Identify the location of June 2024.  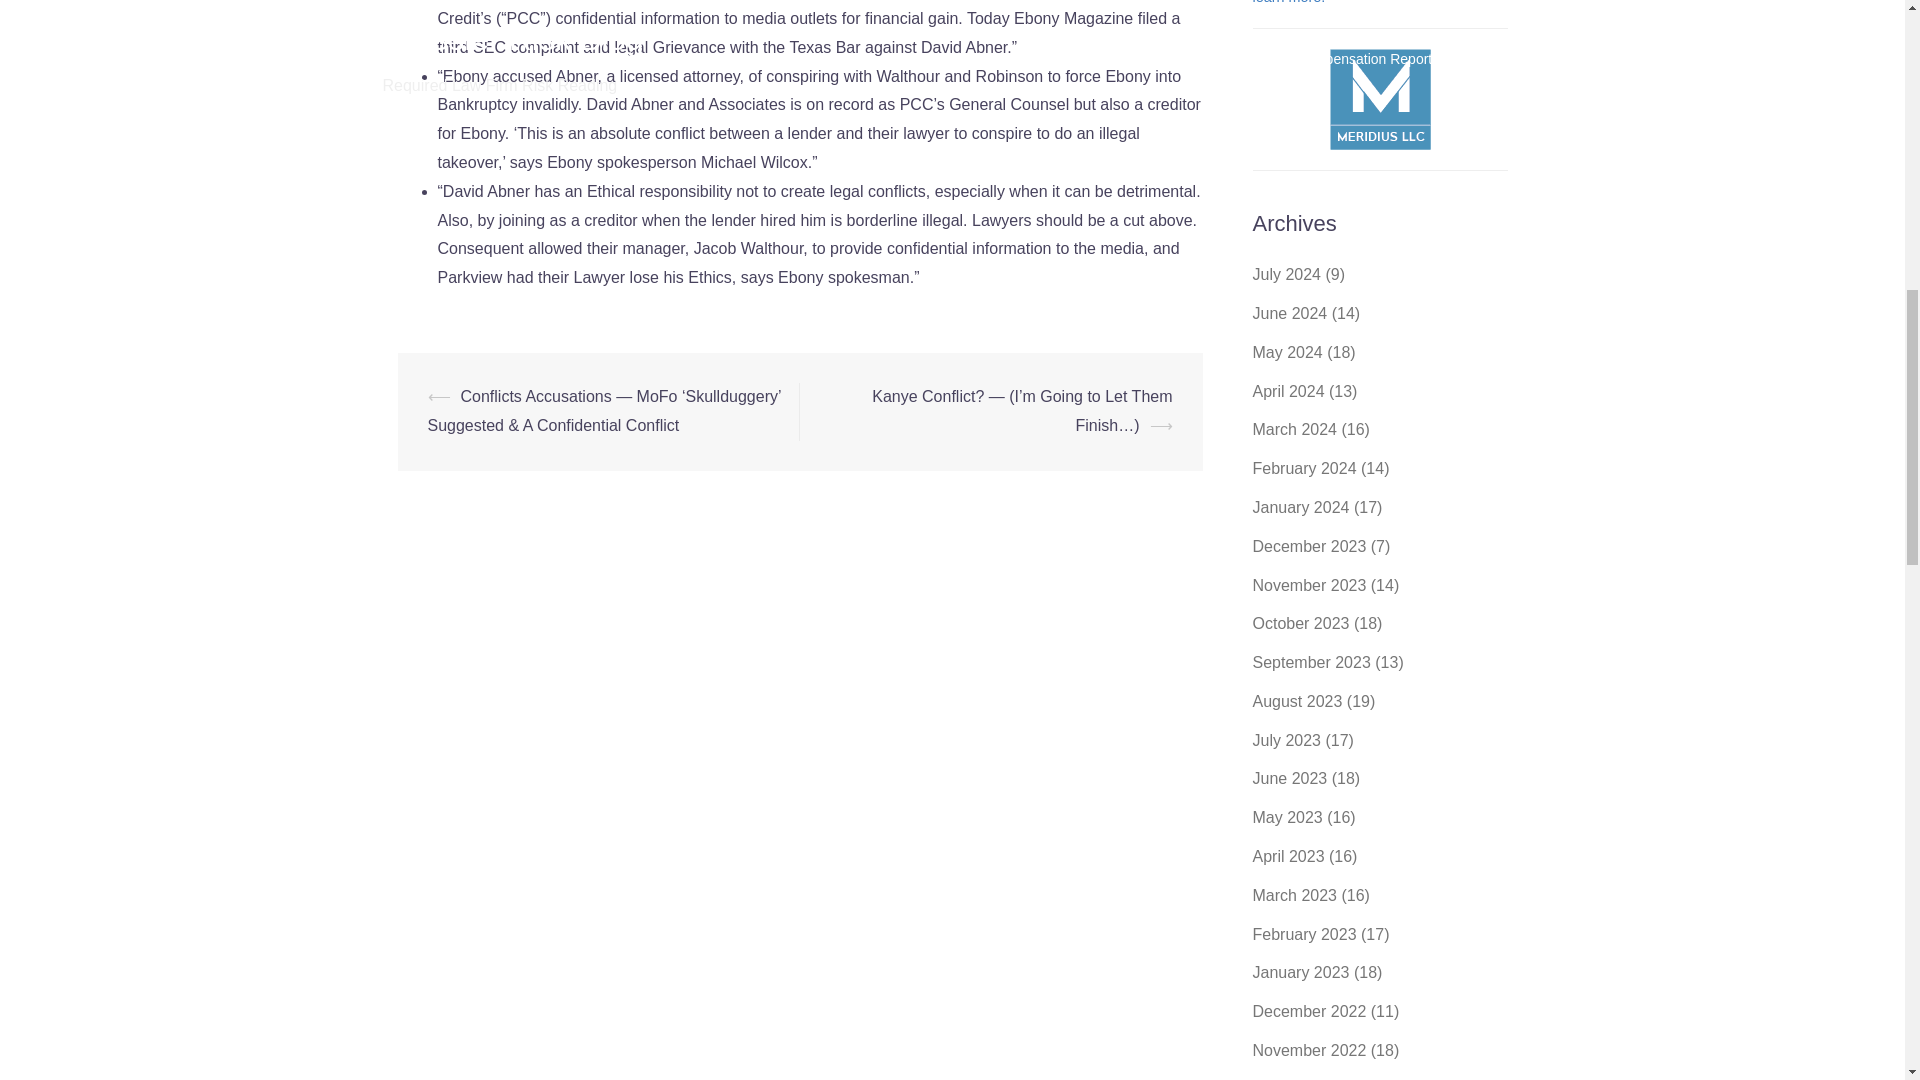
(1288, 312).